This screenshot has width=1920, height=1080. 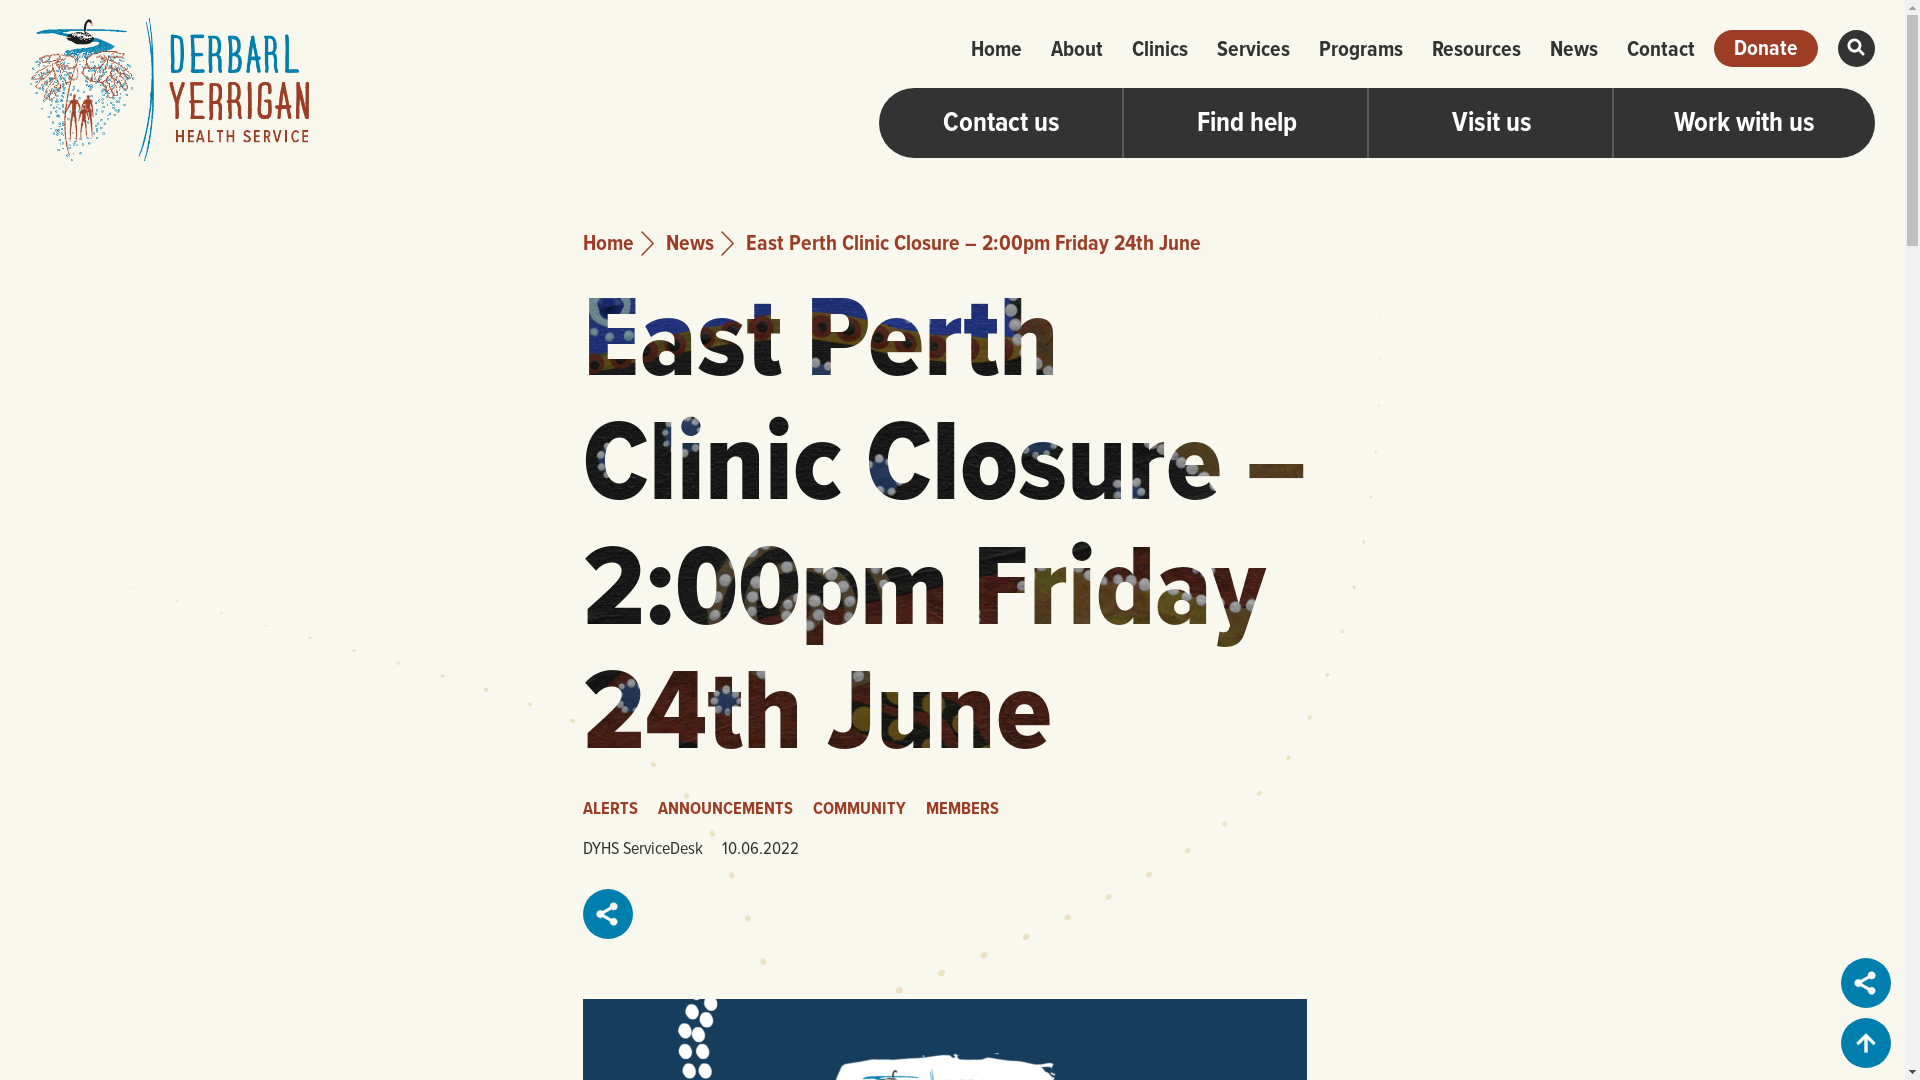 I want to click on Services, so click(x=1254, y=48).